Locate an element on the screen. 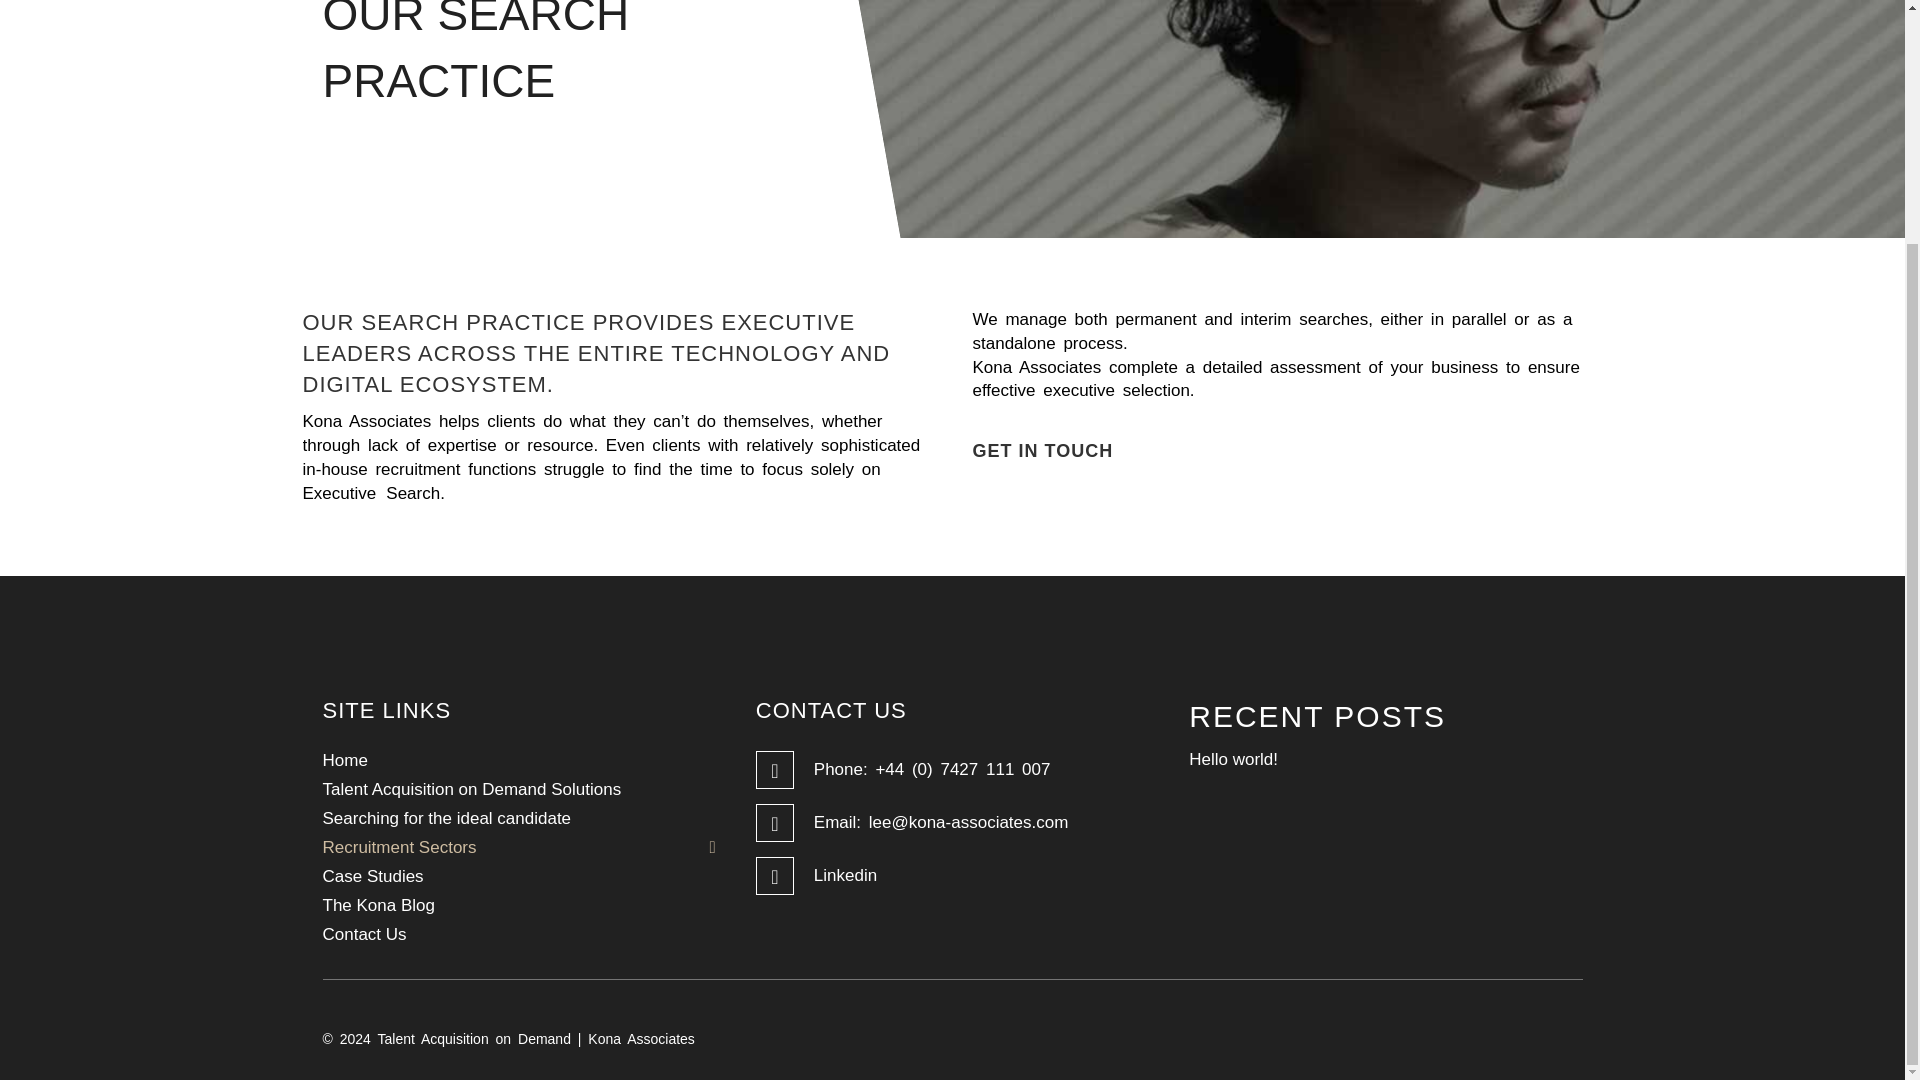 The image size is (1920, 1080). Home is located at coordinates (518, 760).